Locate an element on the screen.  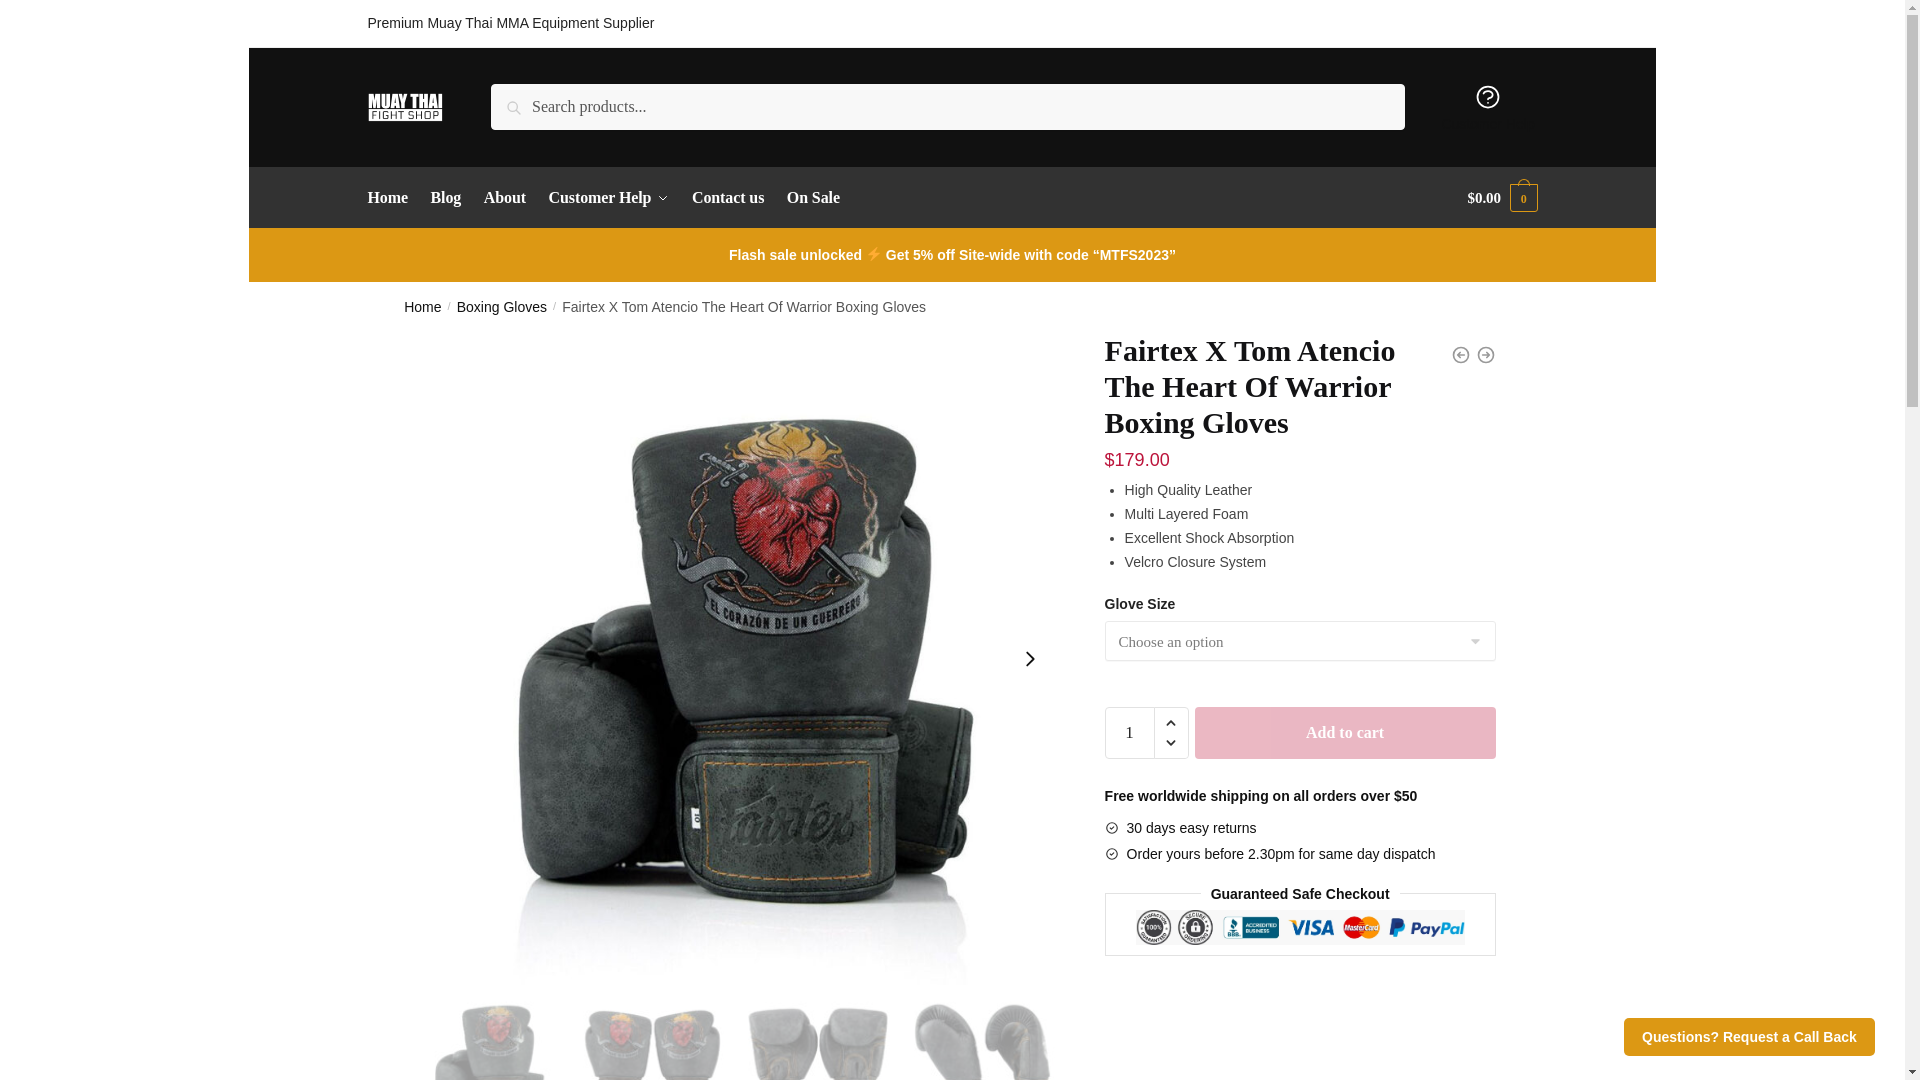
Home is located at coordinates (422, 307).